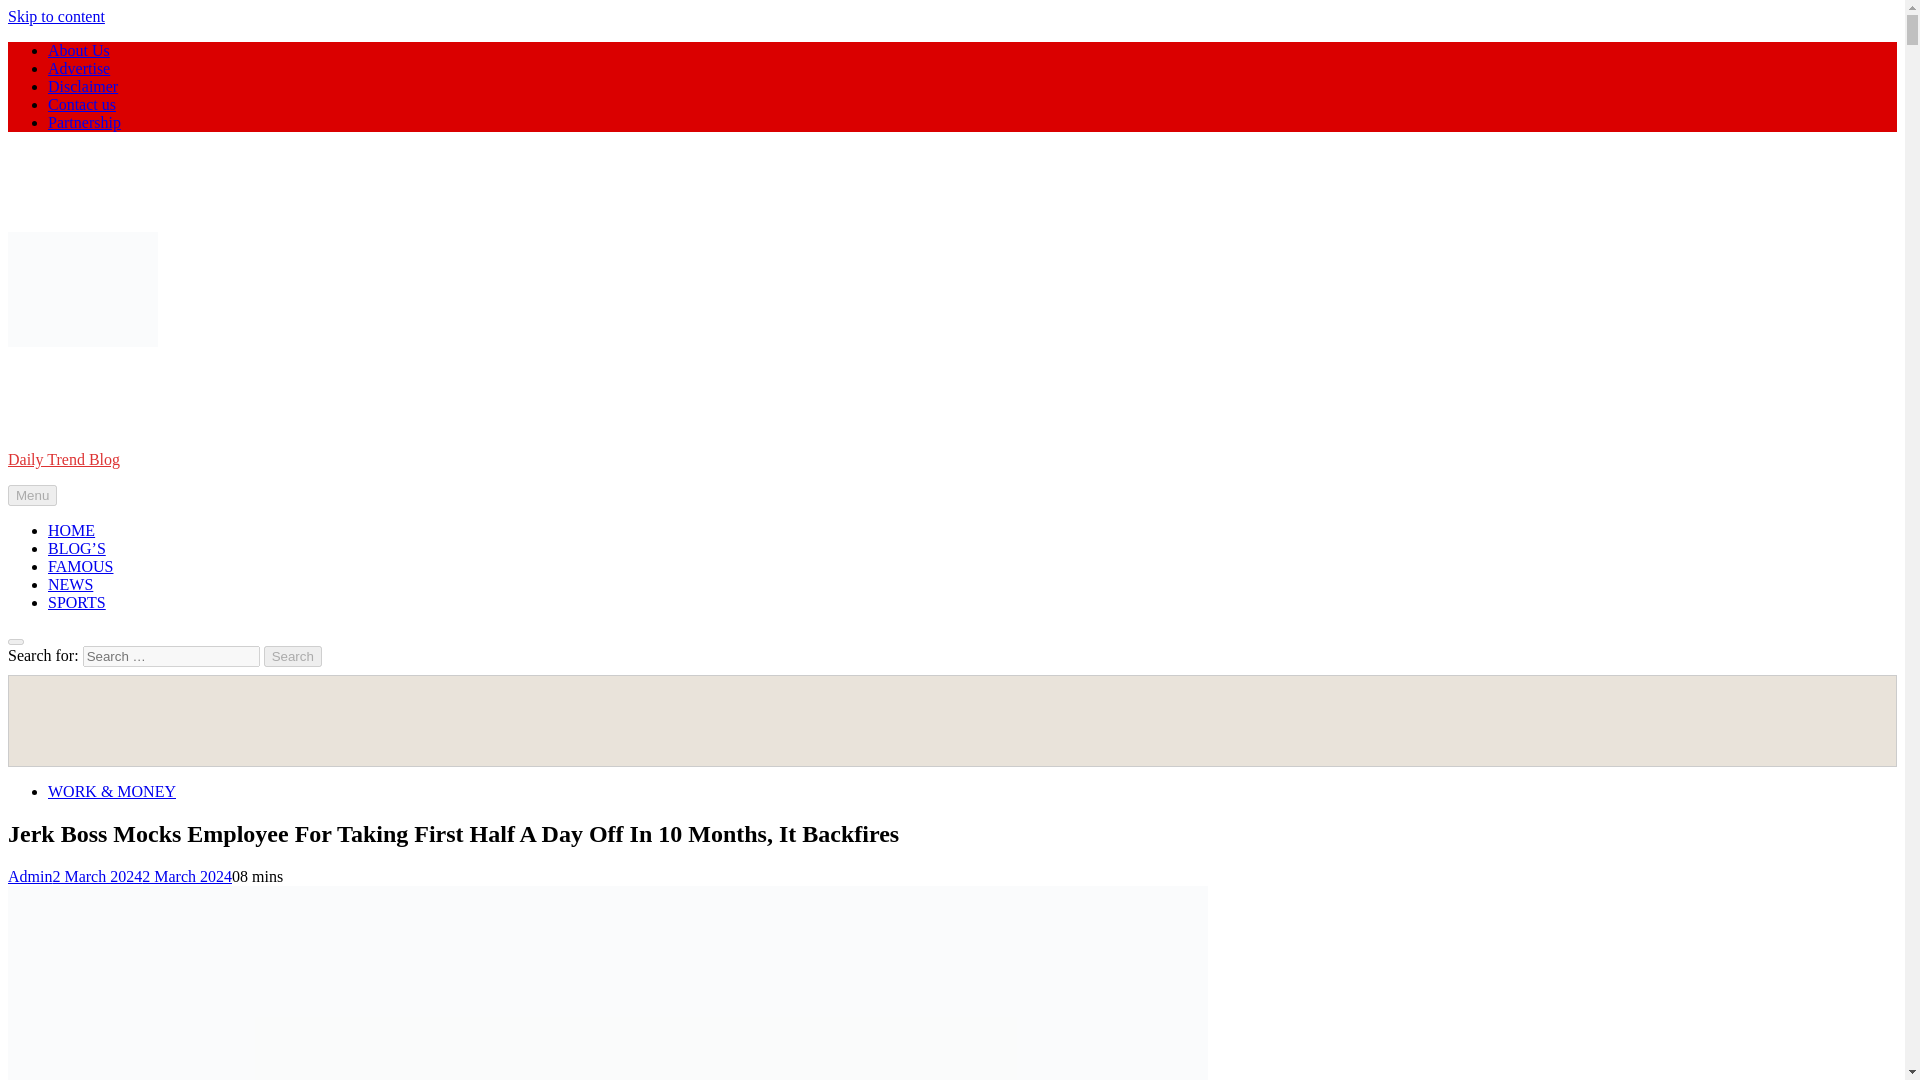 The image size is (1920, 1080). I want to click on Search, so click(293, 656).